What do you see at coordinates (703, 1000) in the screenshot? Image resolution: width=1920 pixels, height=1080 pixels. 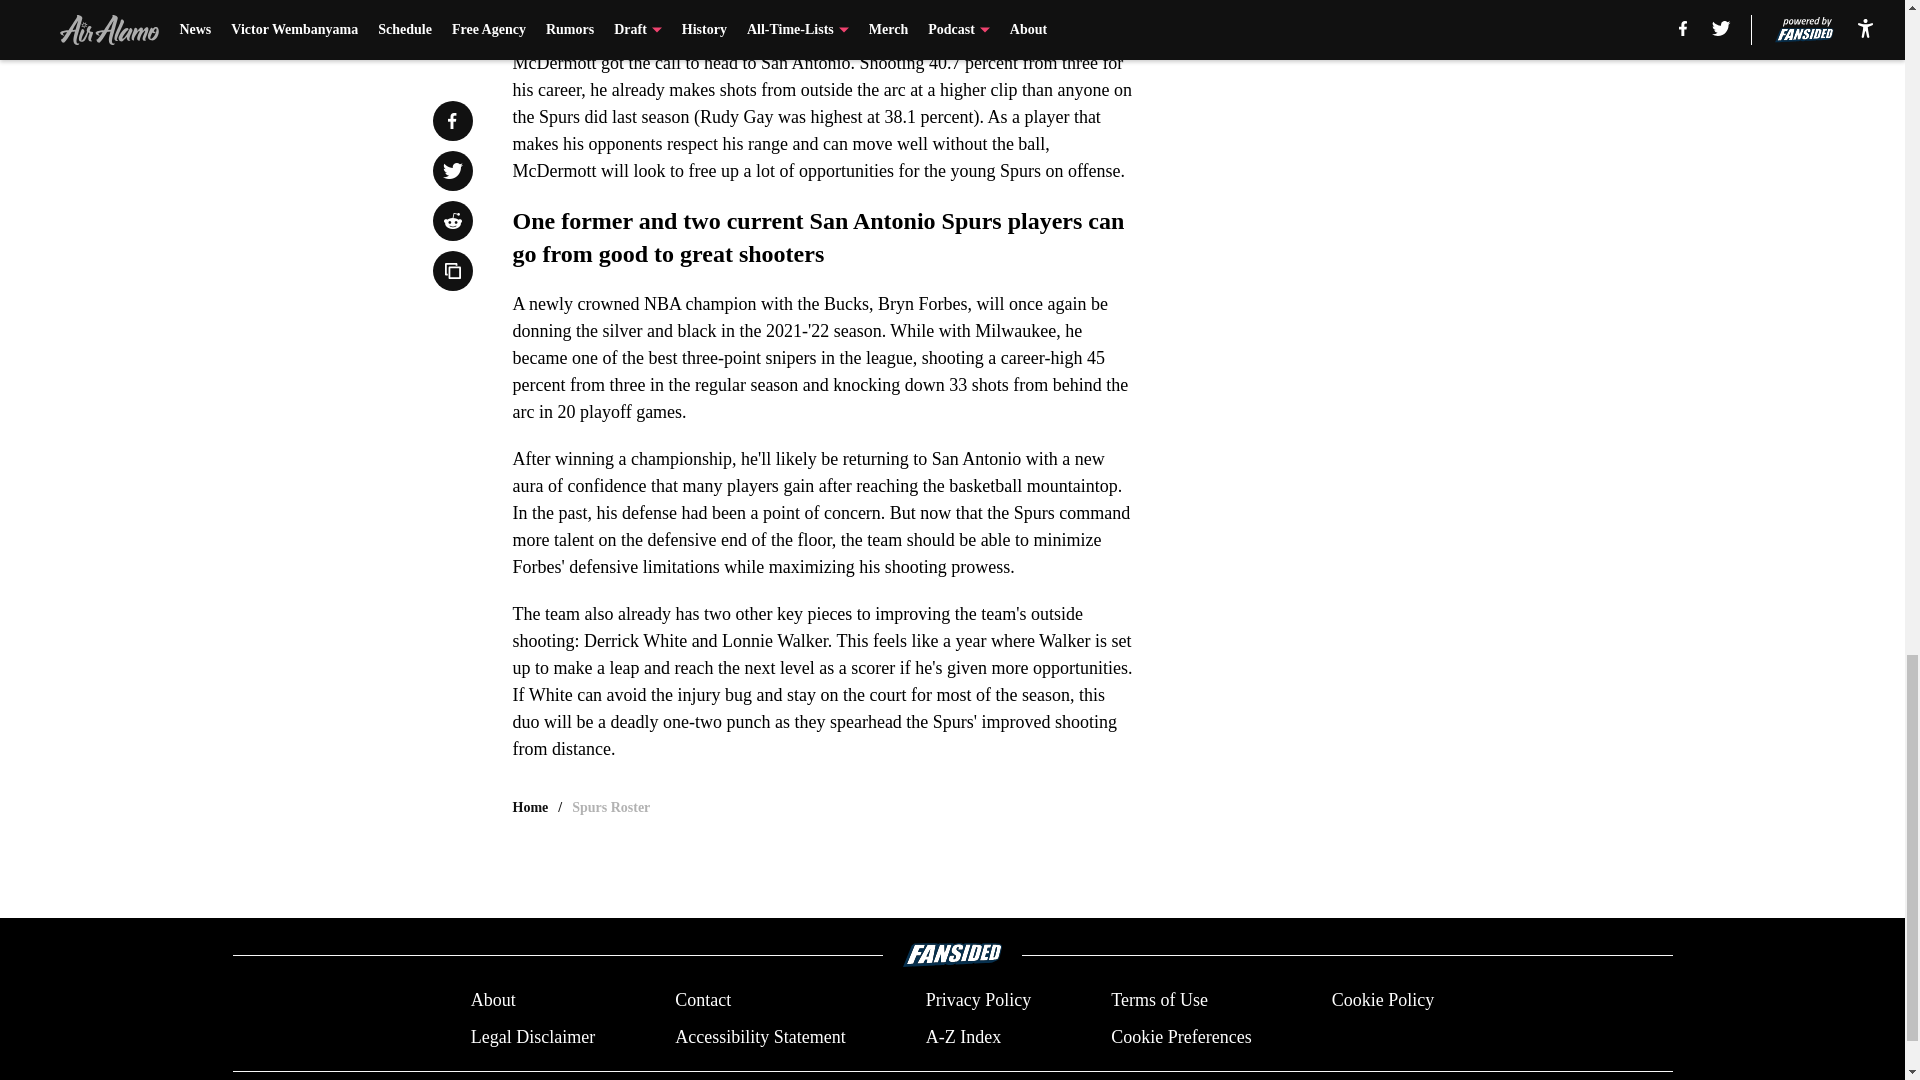 I see `Contact` at bounding box center [703, 1000].